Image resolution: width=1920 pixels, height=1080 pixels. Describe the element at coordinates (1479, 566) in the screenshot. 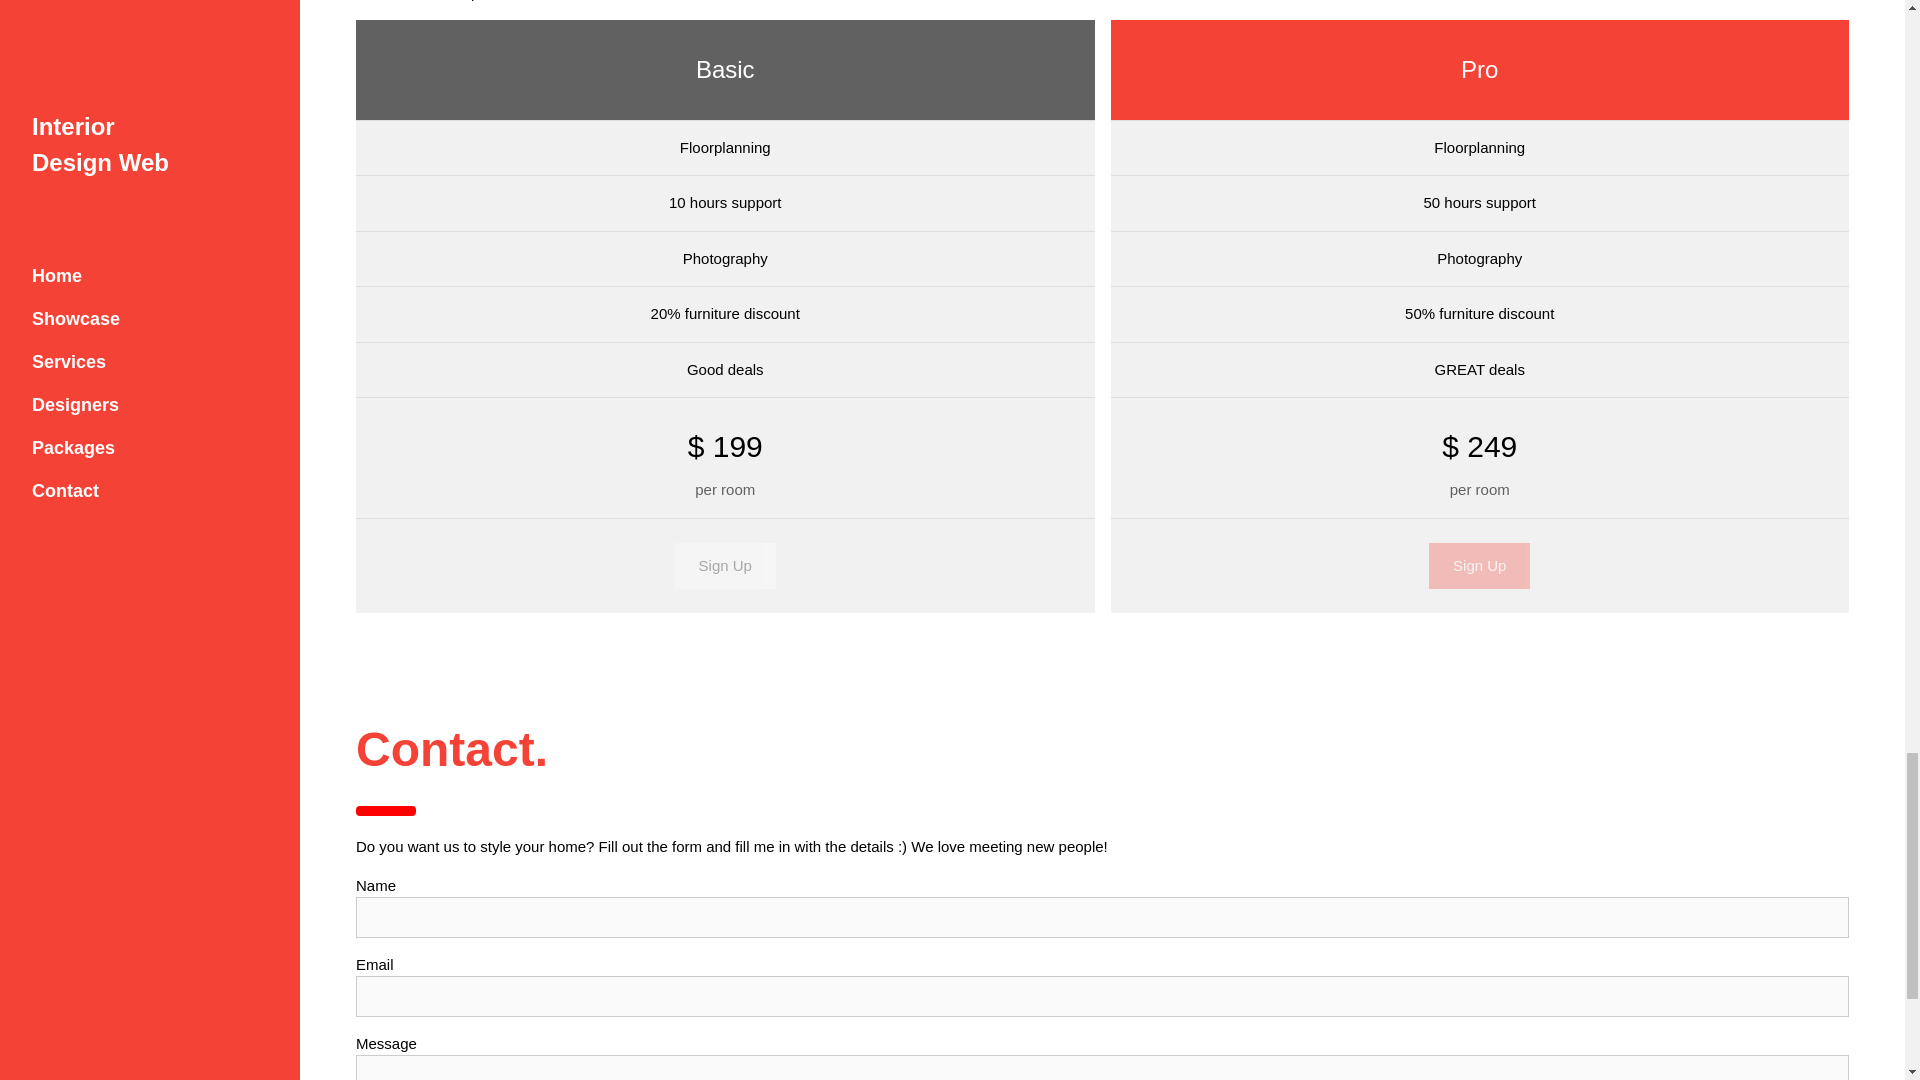

I see `Sign Up` at that location.